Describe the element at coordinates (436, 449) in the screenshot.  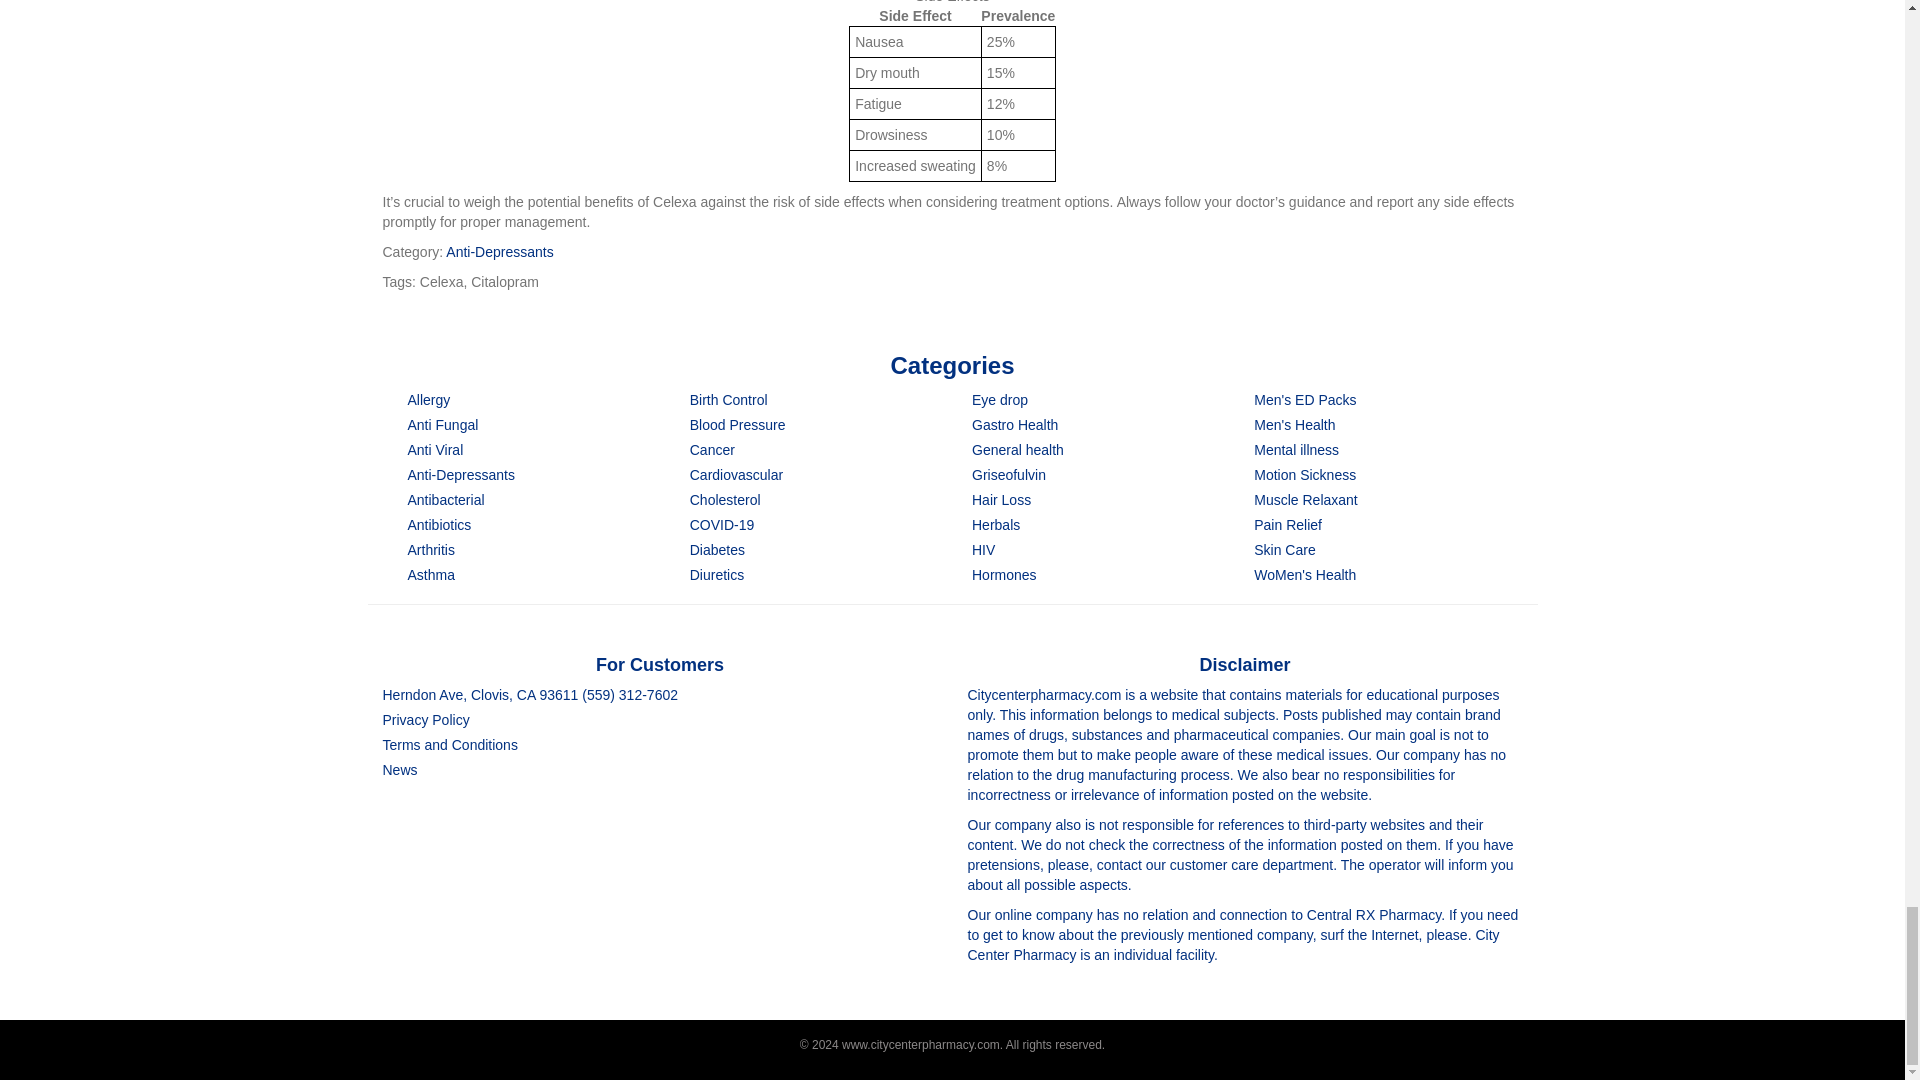
I see `Anti Viral` at that location.